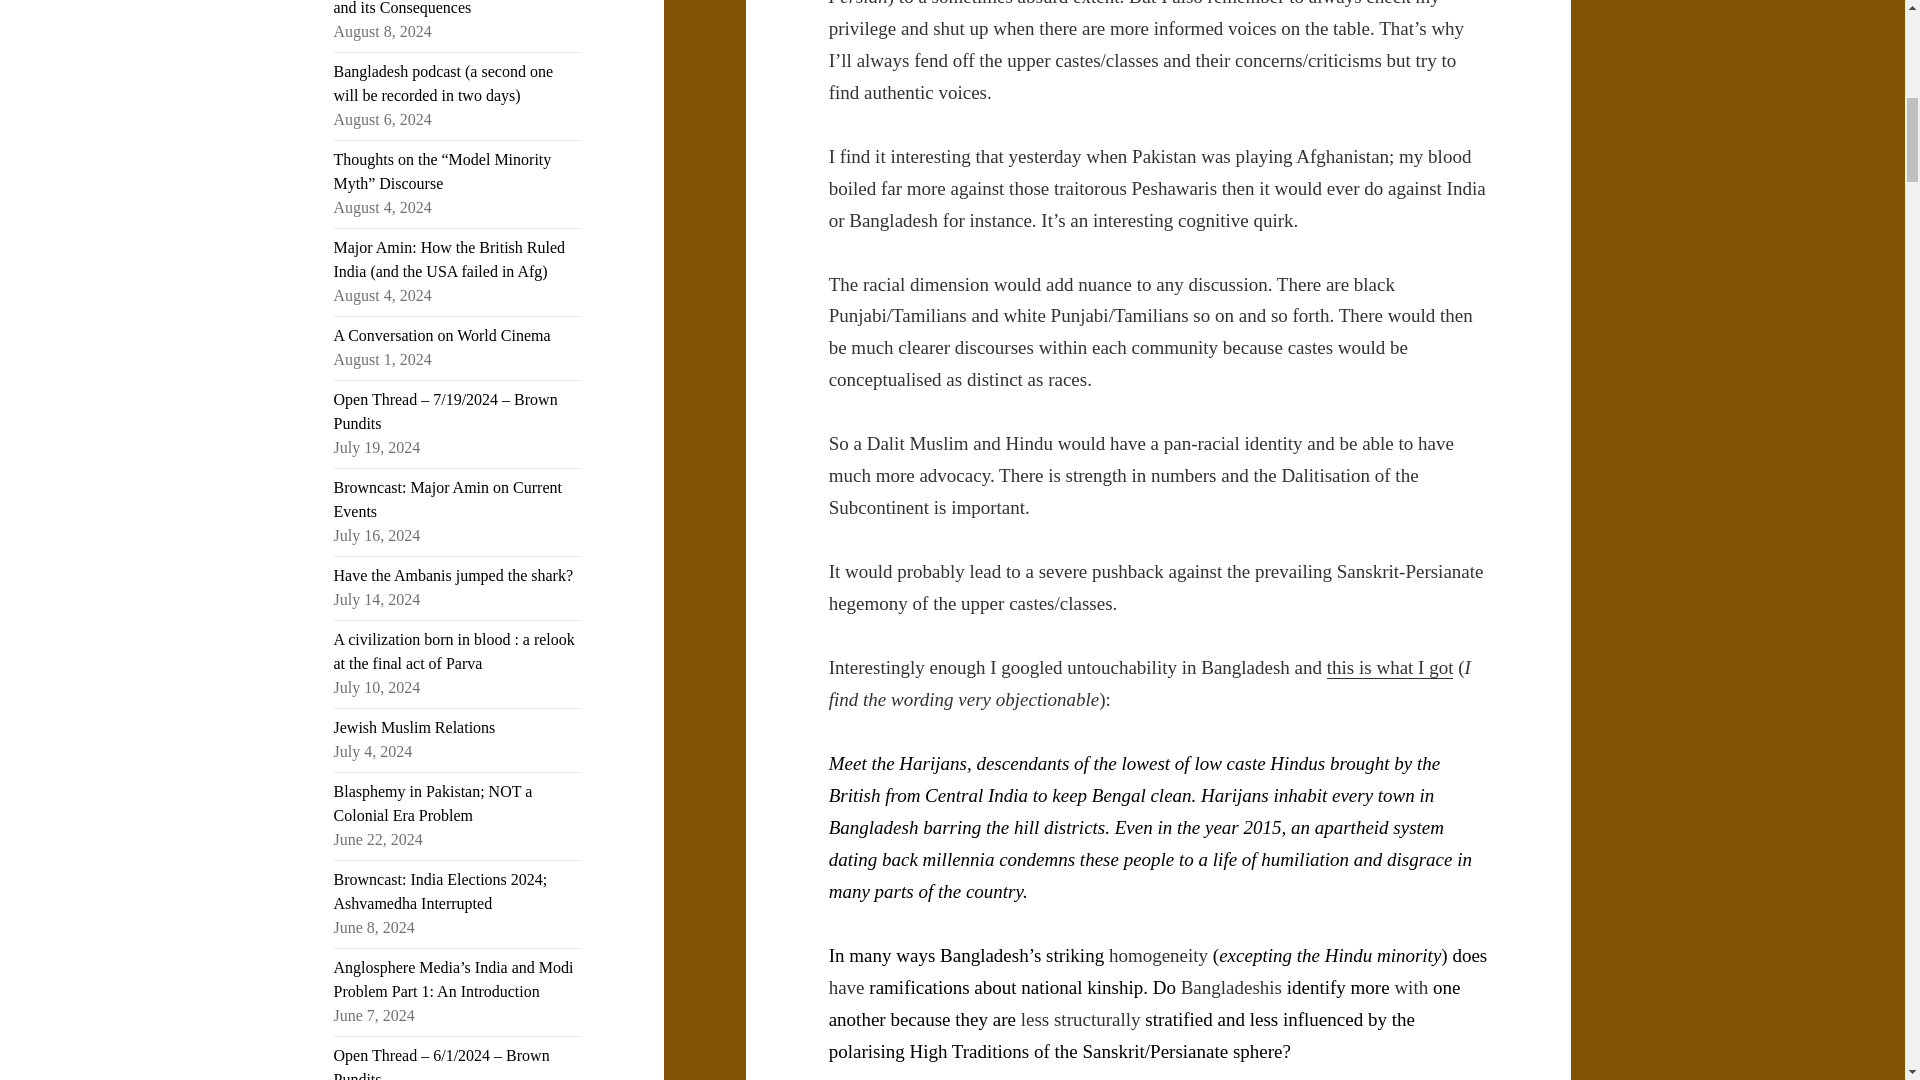  Describe the element at coordinates (440, 890) in the screenshot. I see `Browncast: India Elections 2024; Ashvamedha Interrupted` at that location.